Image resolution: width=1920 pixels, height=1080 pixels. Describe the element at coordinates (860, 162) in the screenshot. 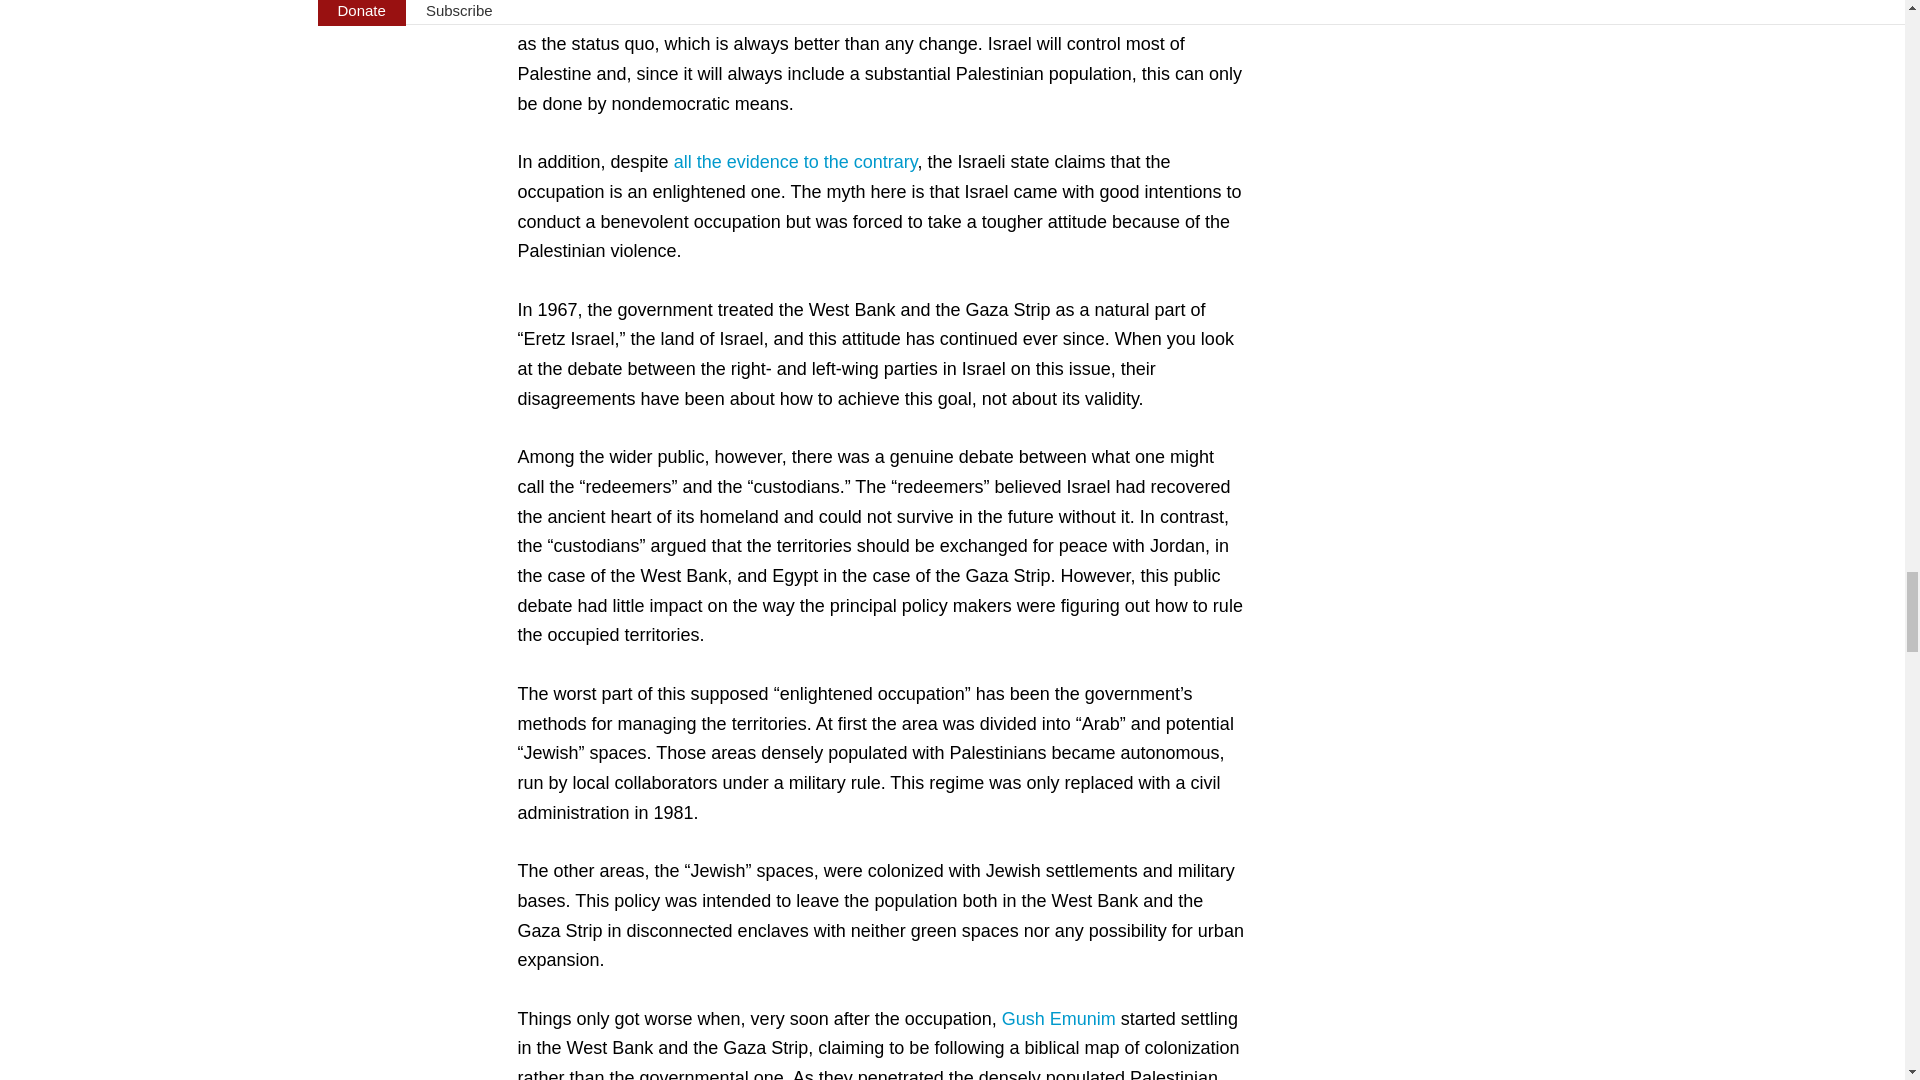

I see `to the contrary` at that location.